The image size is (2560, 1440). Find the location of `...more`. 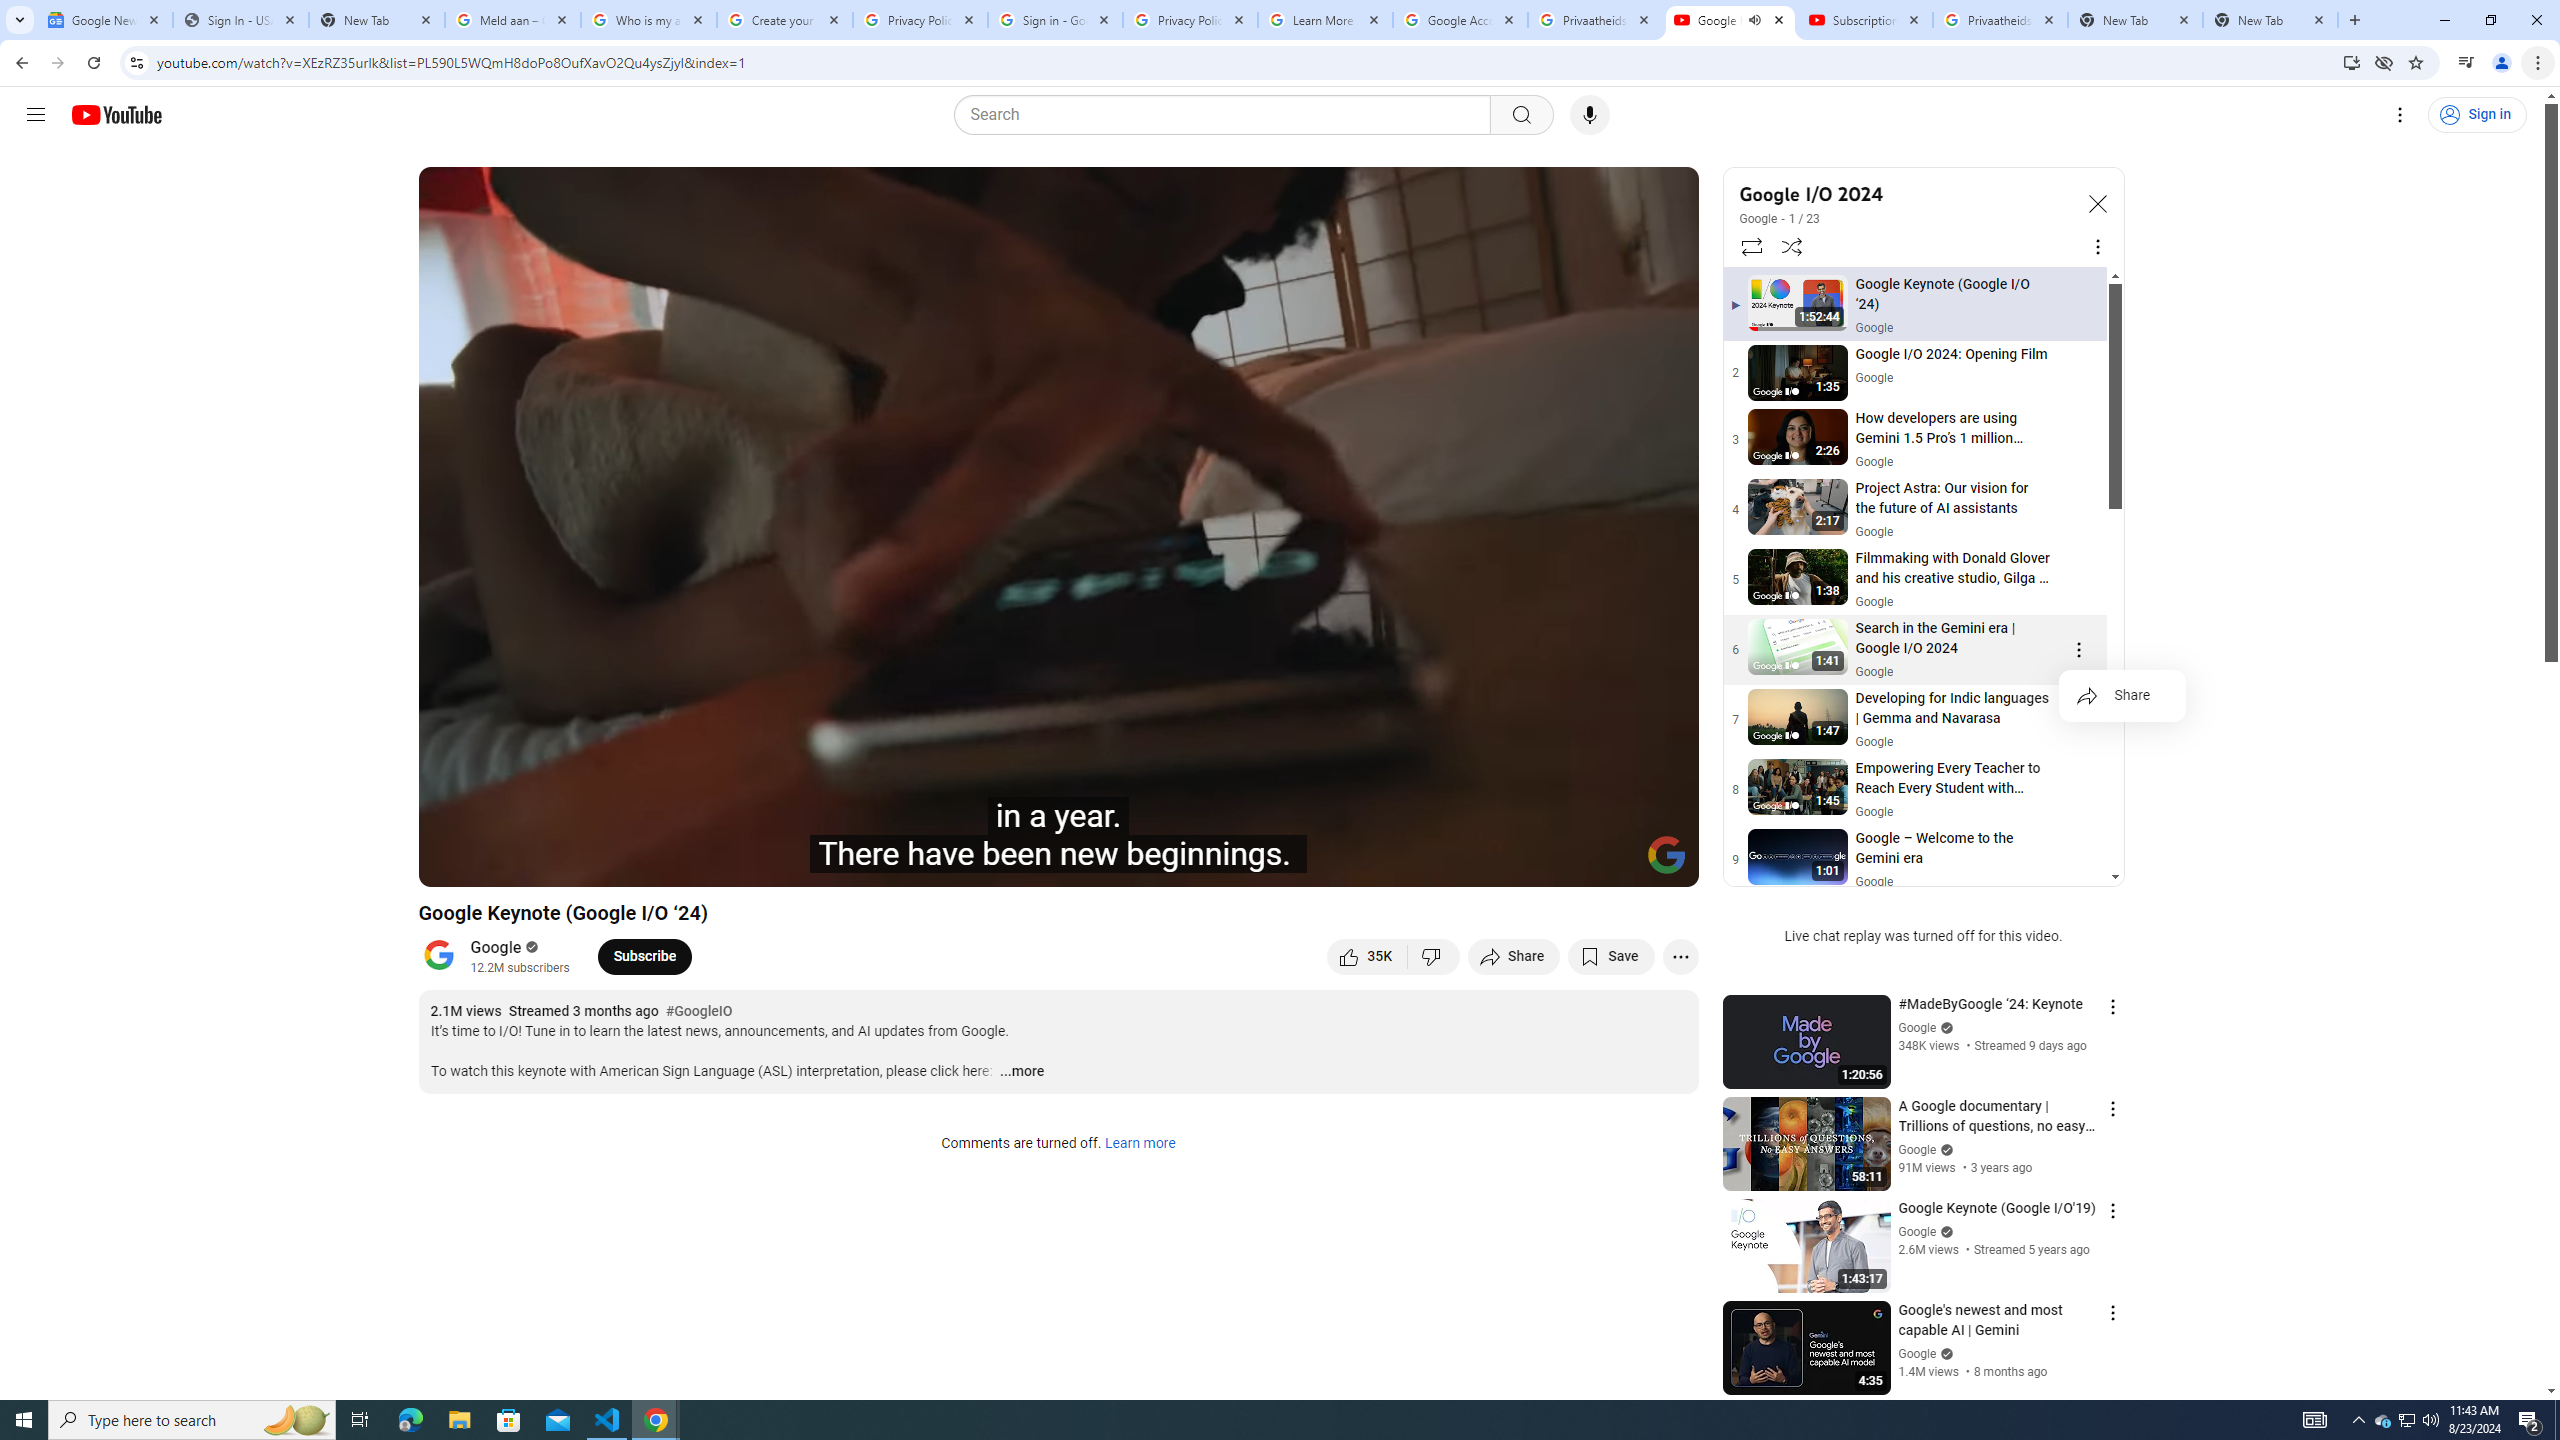

...more is located at coordinates (1021, 1072).